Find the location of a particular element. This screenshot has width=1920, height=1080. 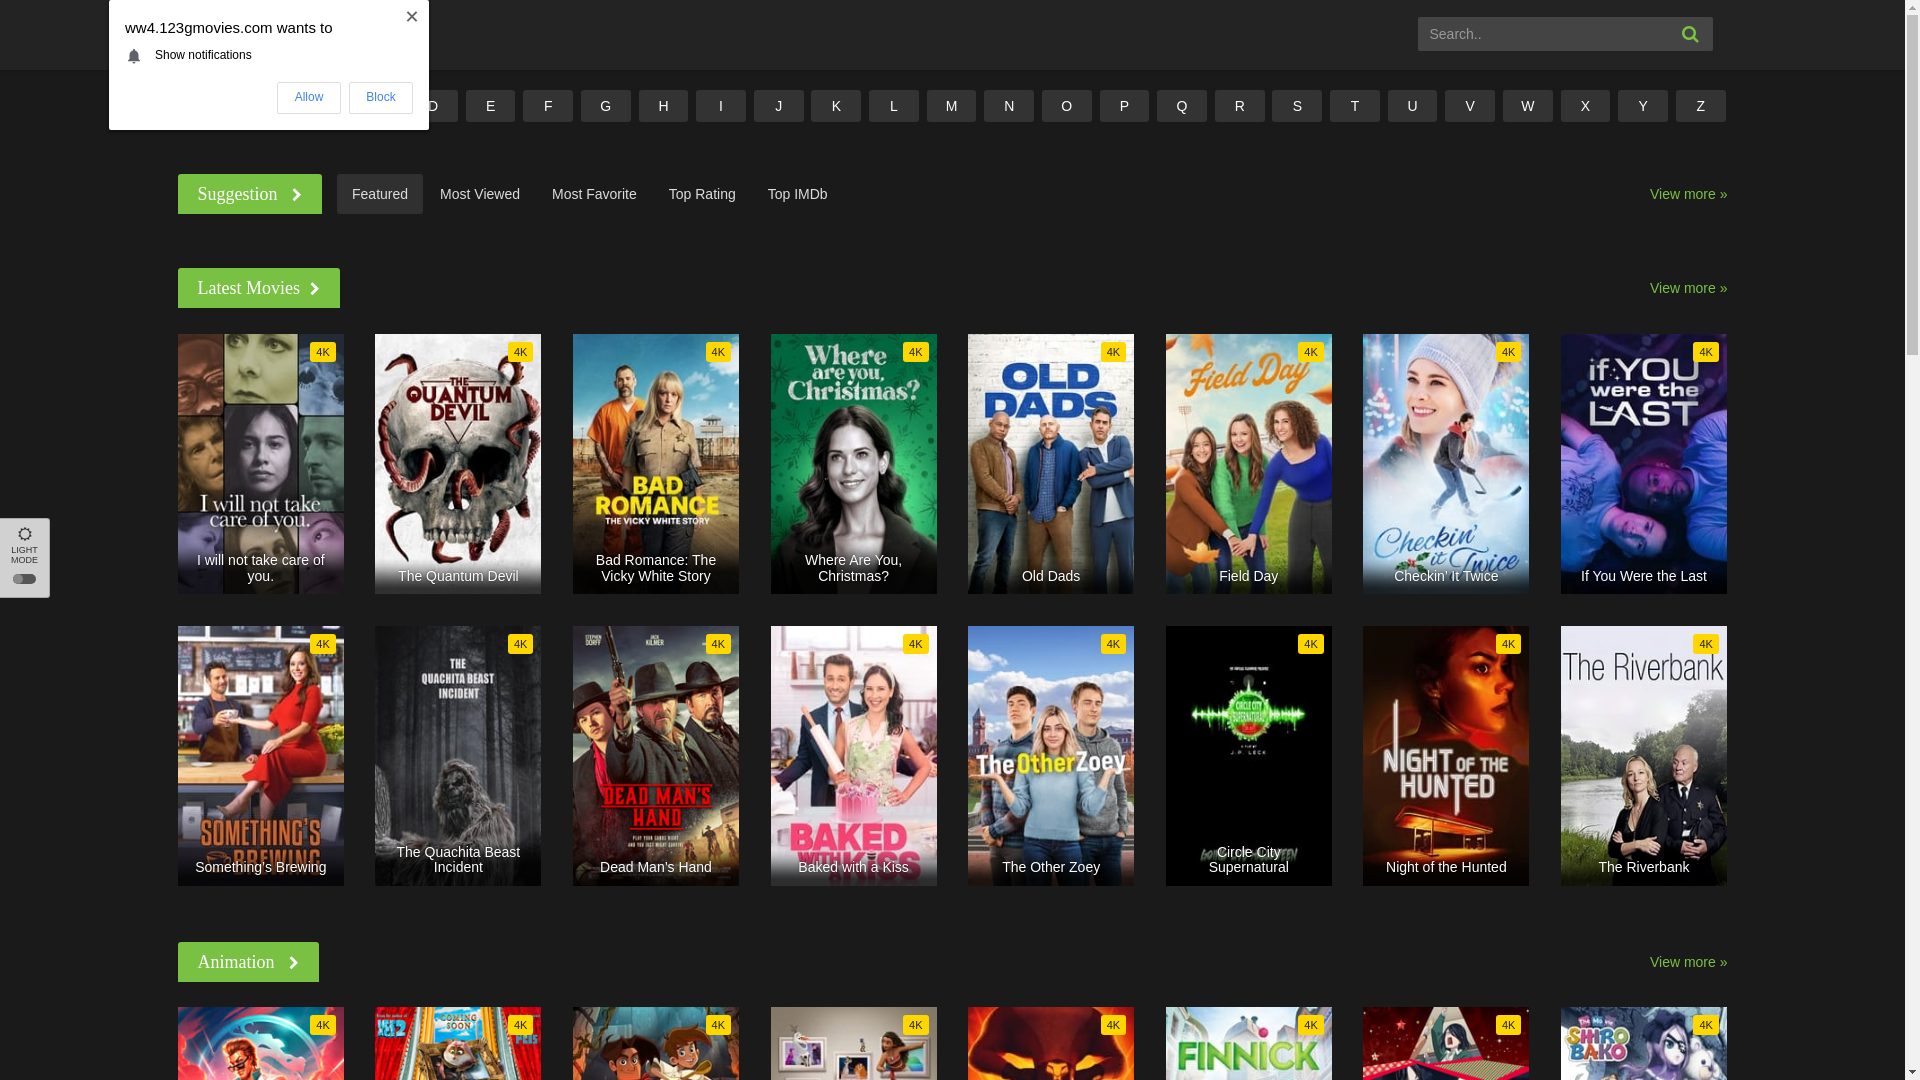

R is located at coordinates (1240, 106).